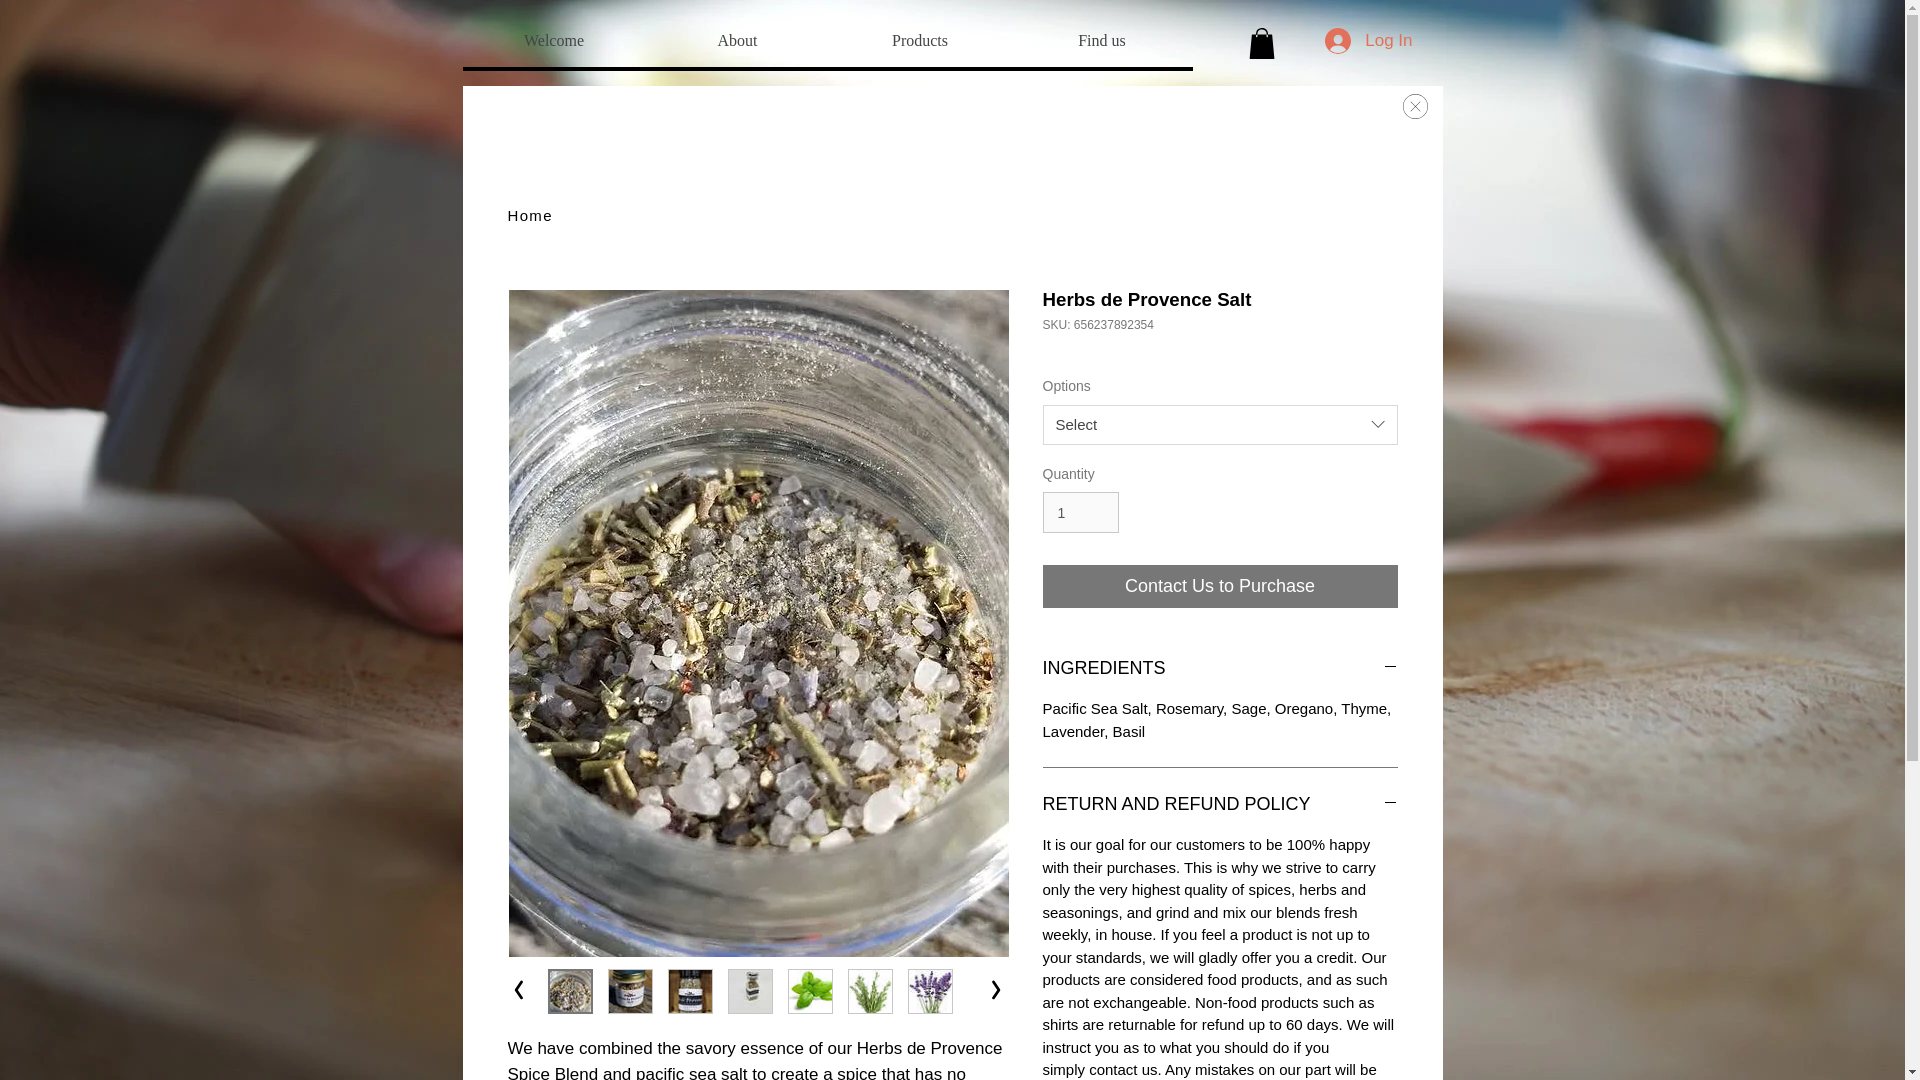  I want to click on Find us, so click(1100, 40).